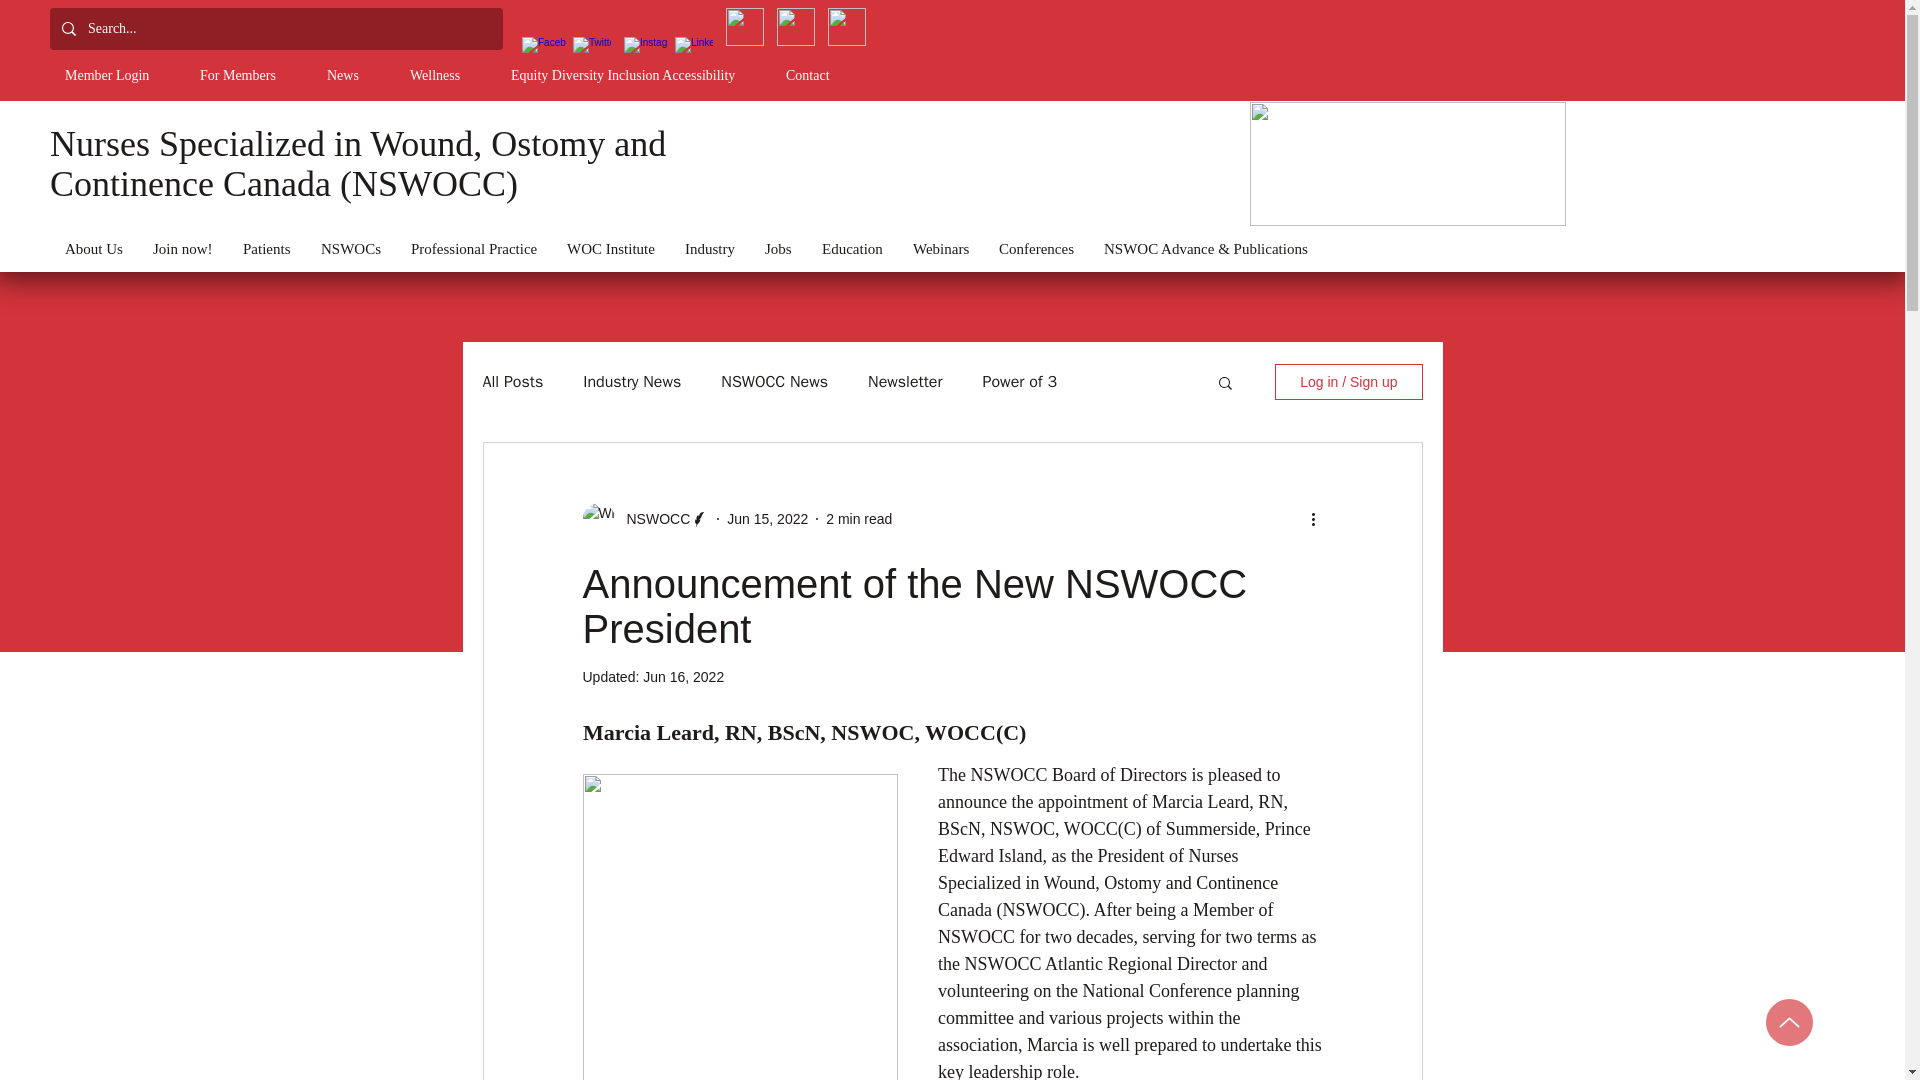 This screenshot has height=1080, width=1920. Describe the element at coordinates (818, 75) in the screenshot. I see `Contact` at that location.